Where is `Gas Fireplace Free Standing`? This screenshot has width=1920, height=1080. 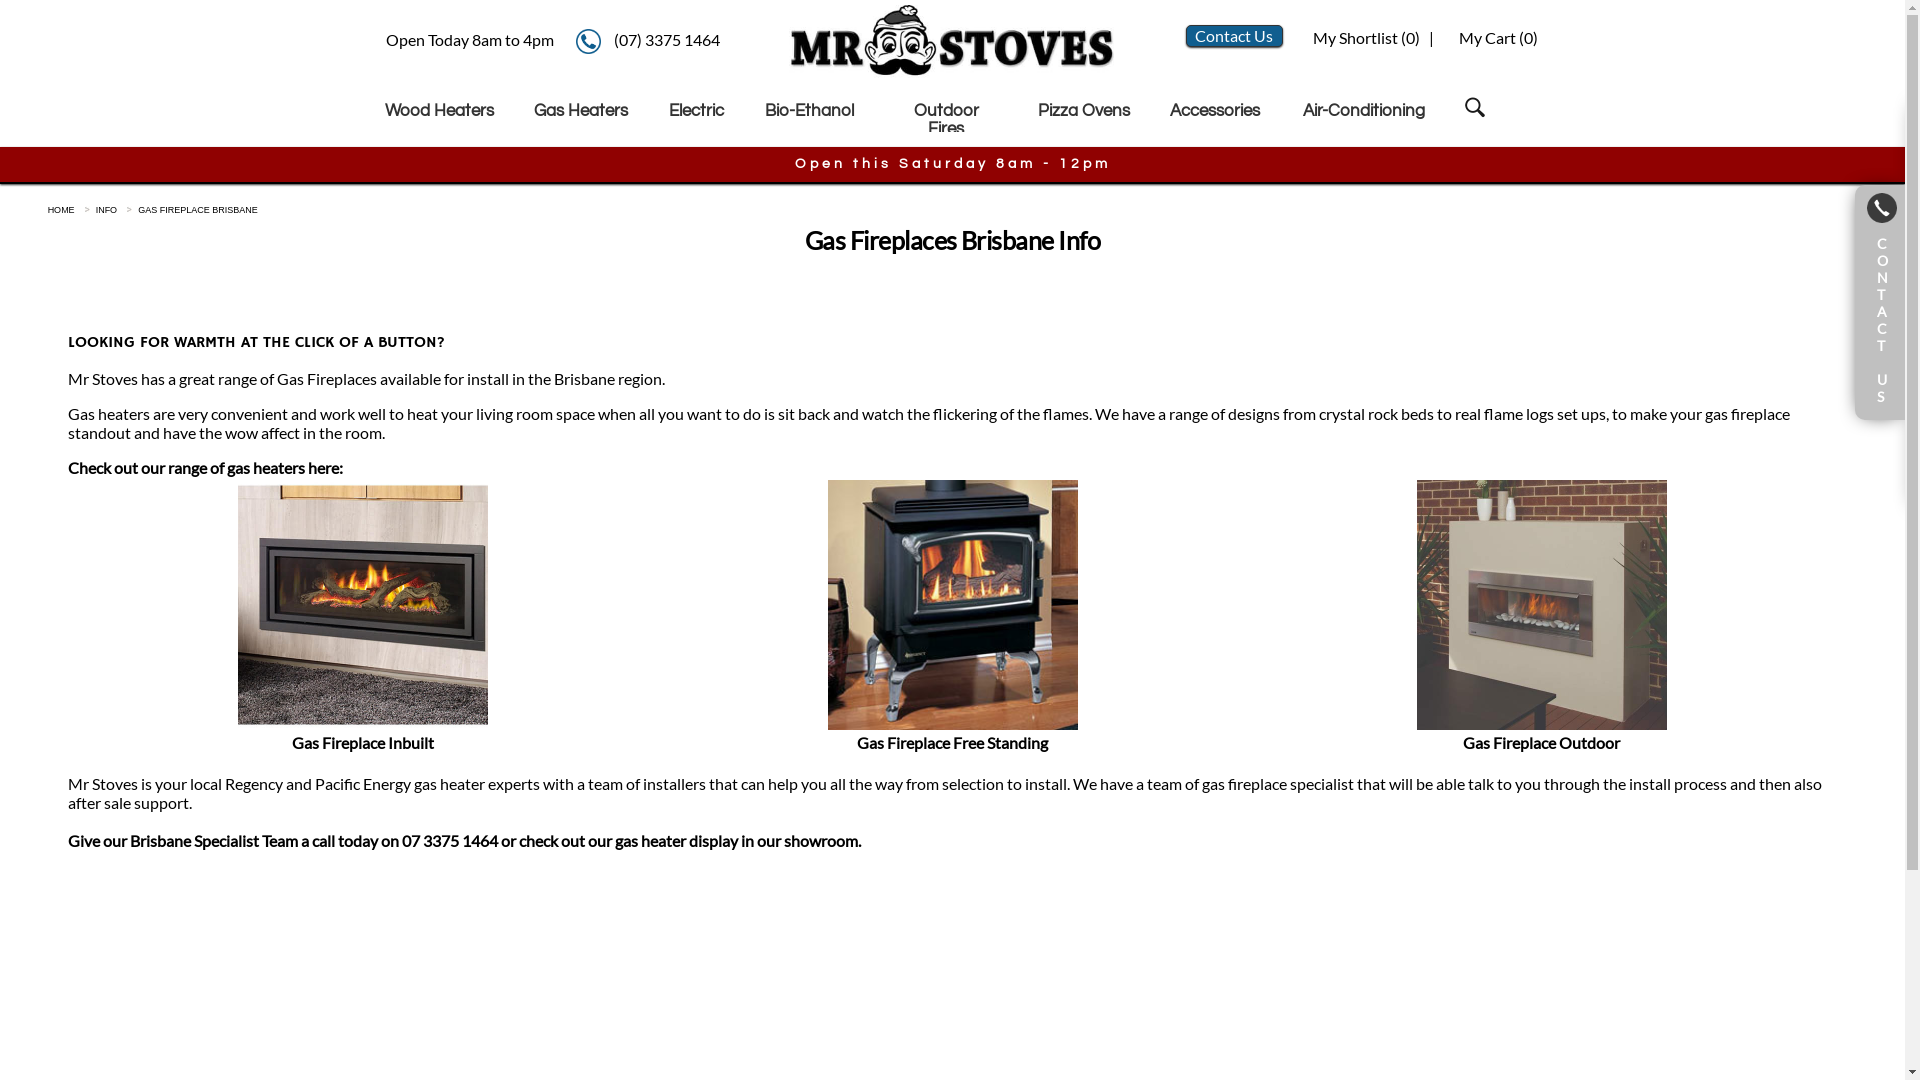 Gas Fireplace Free Standing is located at coordinates (953, 733).